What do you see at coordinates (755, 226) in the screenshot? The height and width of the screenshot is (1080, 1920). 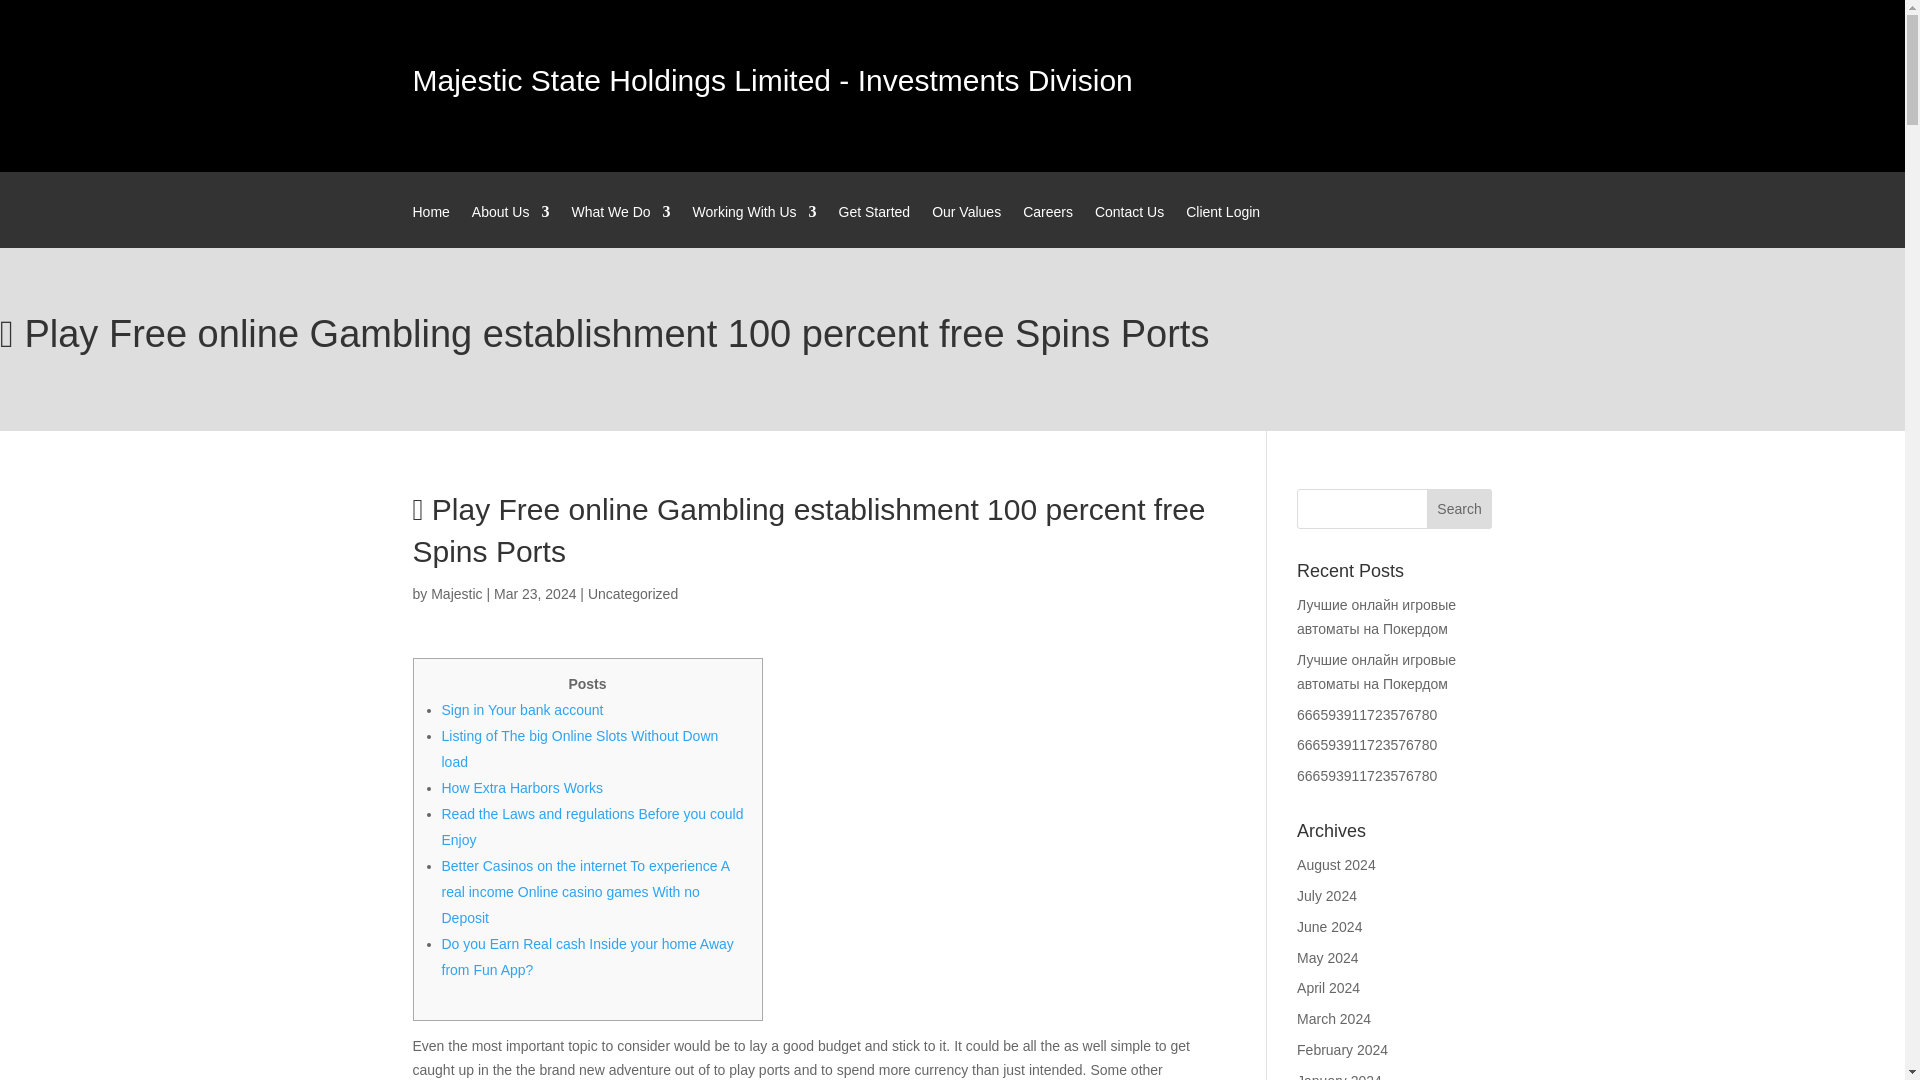 I see `Working With Us` at bounding box center [755, 226].